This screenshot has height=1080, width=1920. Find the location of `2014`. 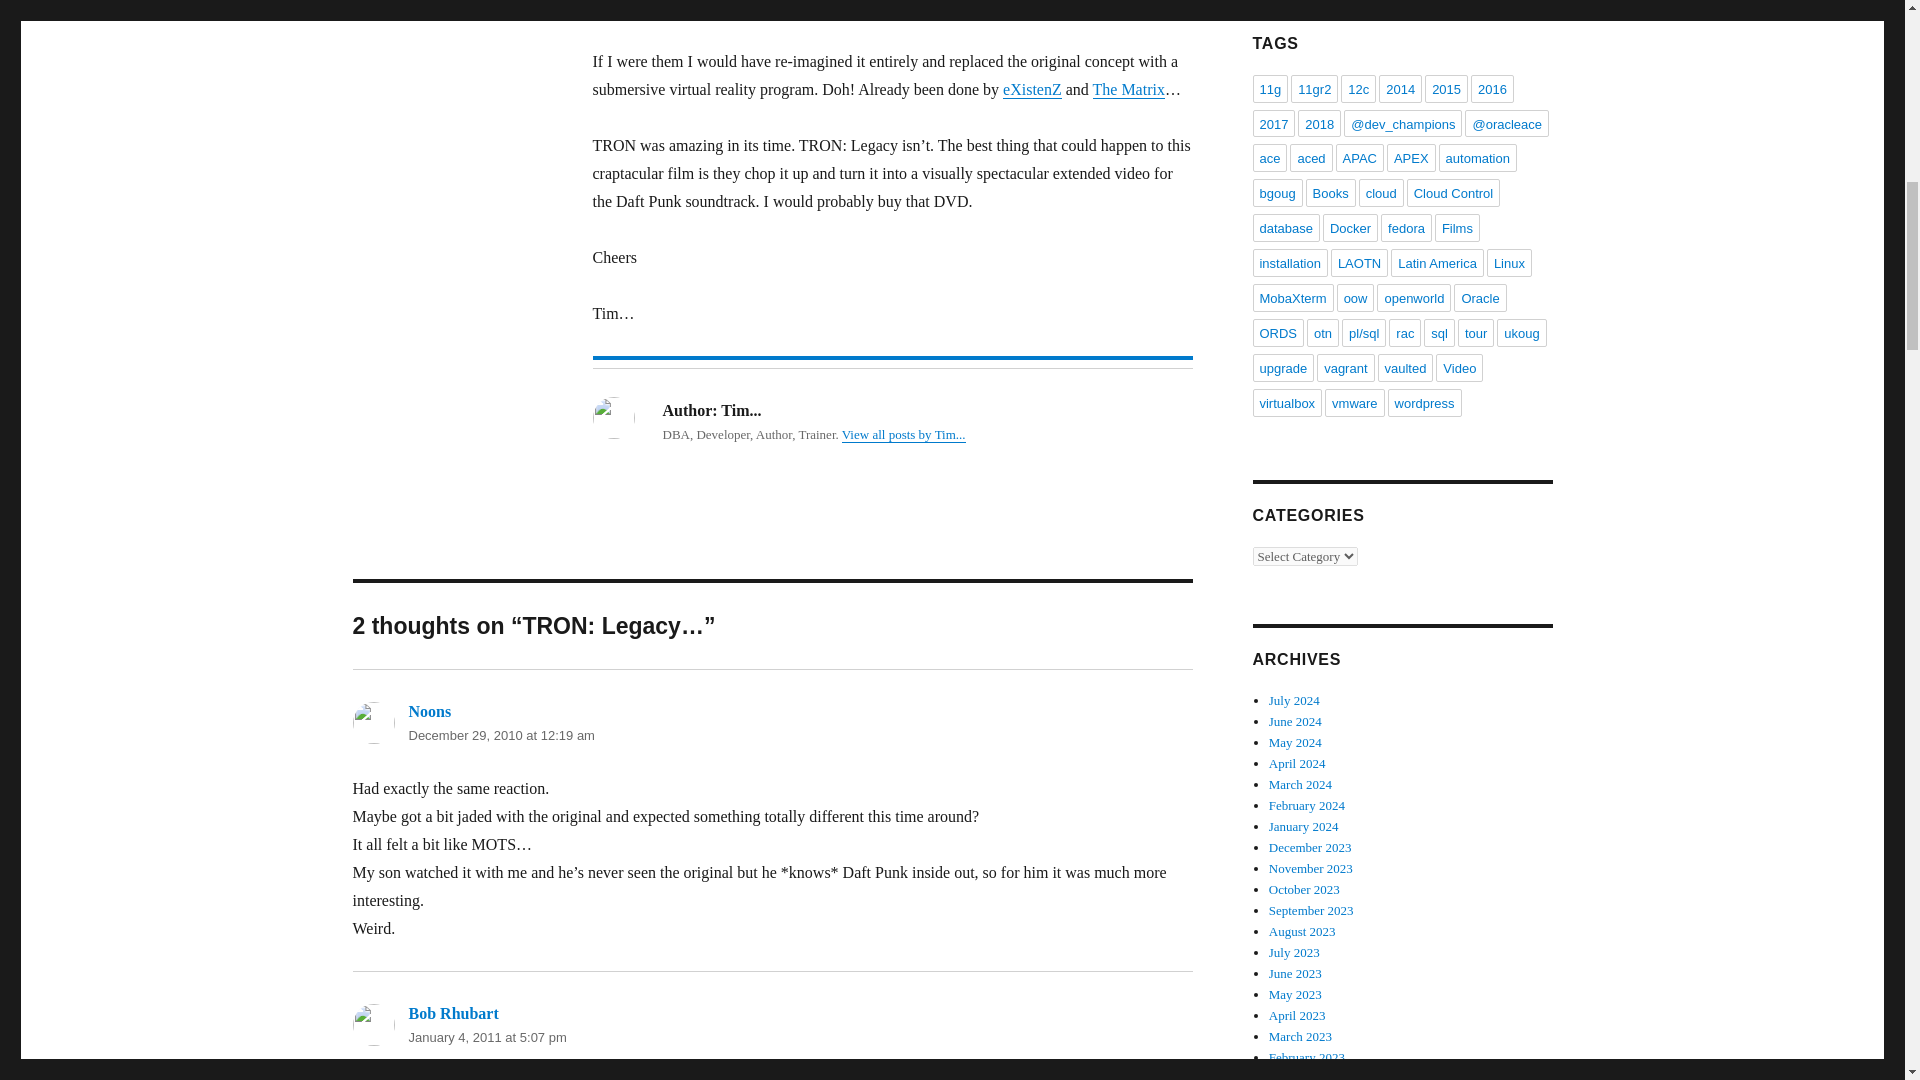

2014 is located at coordinates (1400, 88).